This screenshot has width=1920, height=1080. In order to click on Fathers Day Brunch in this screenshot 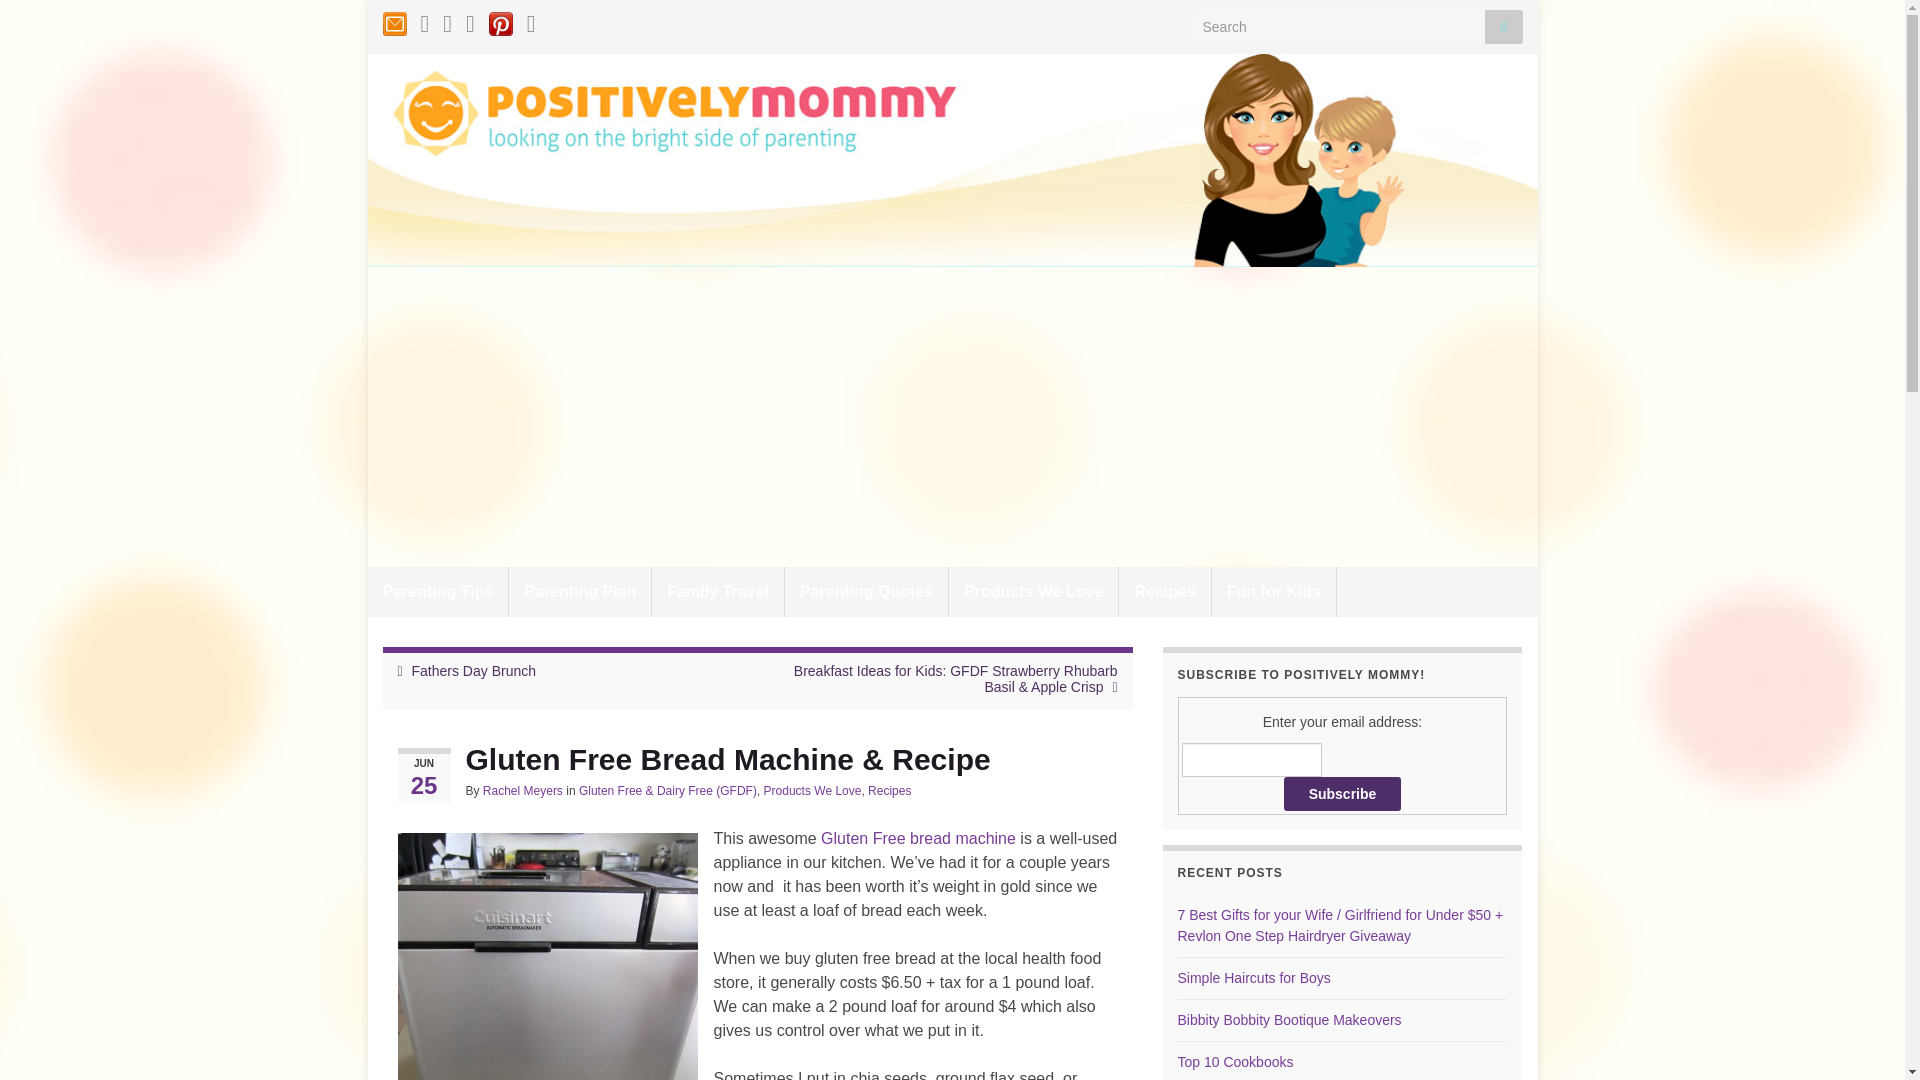, I will do `click(474, 671)`.